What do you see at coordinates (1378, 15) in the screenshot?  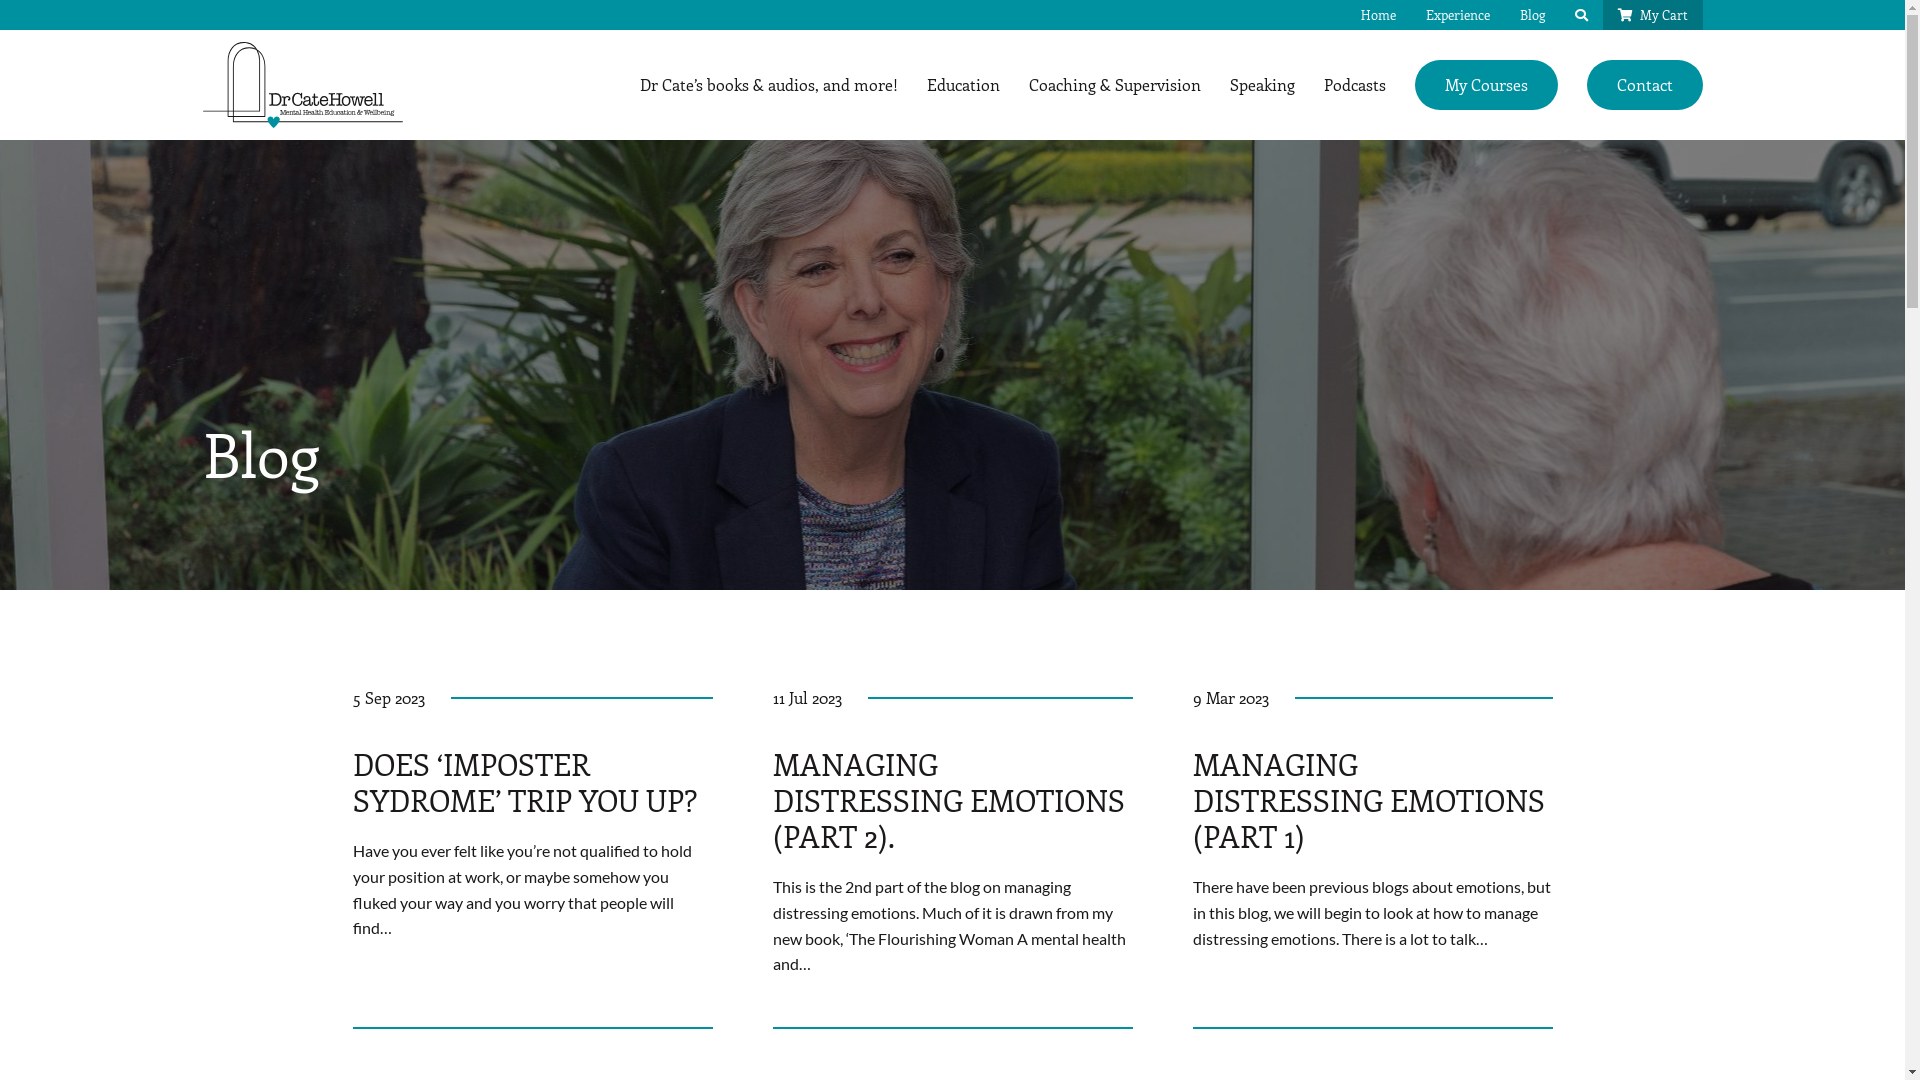 I see `Home` at bounding box center [1378, 15].